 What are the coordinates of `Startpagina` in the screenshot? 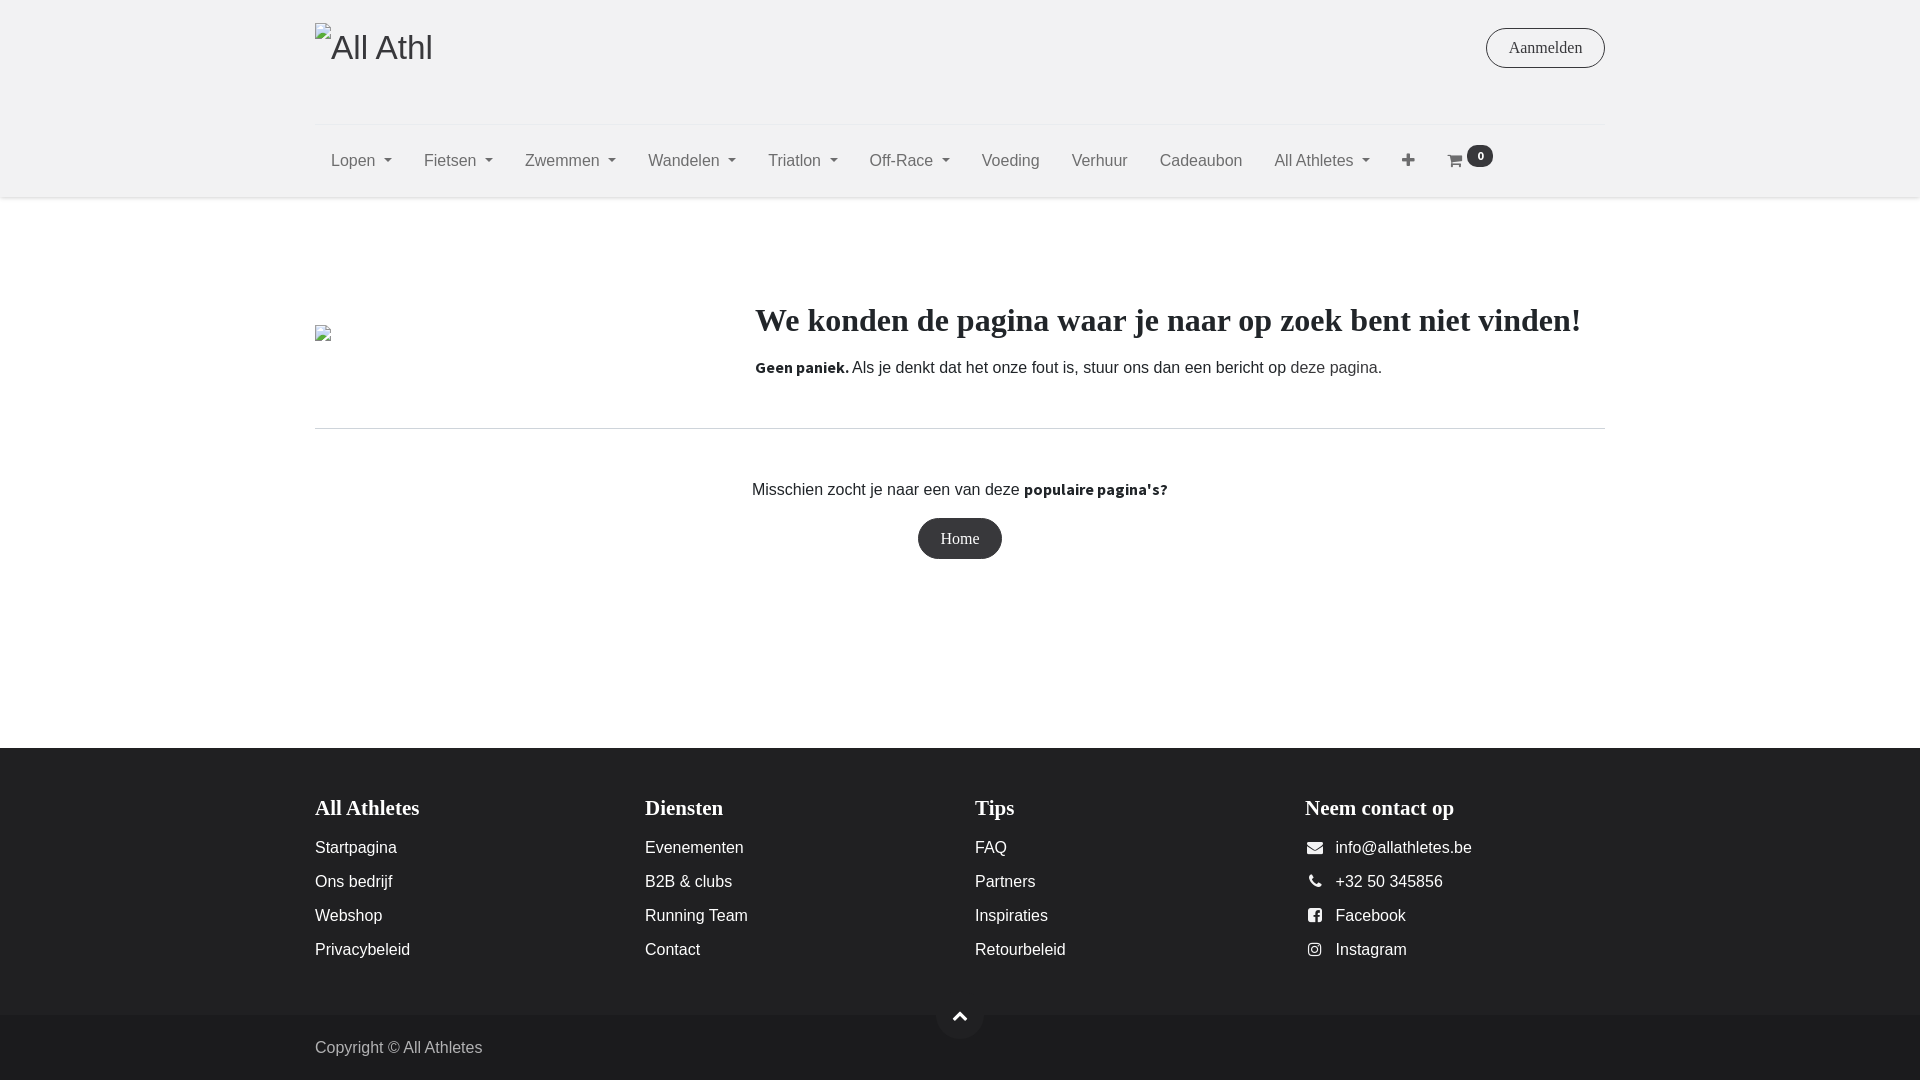 It's located at (356, 848).